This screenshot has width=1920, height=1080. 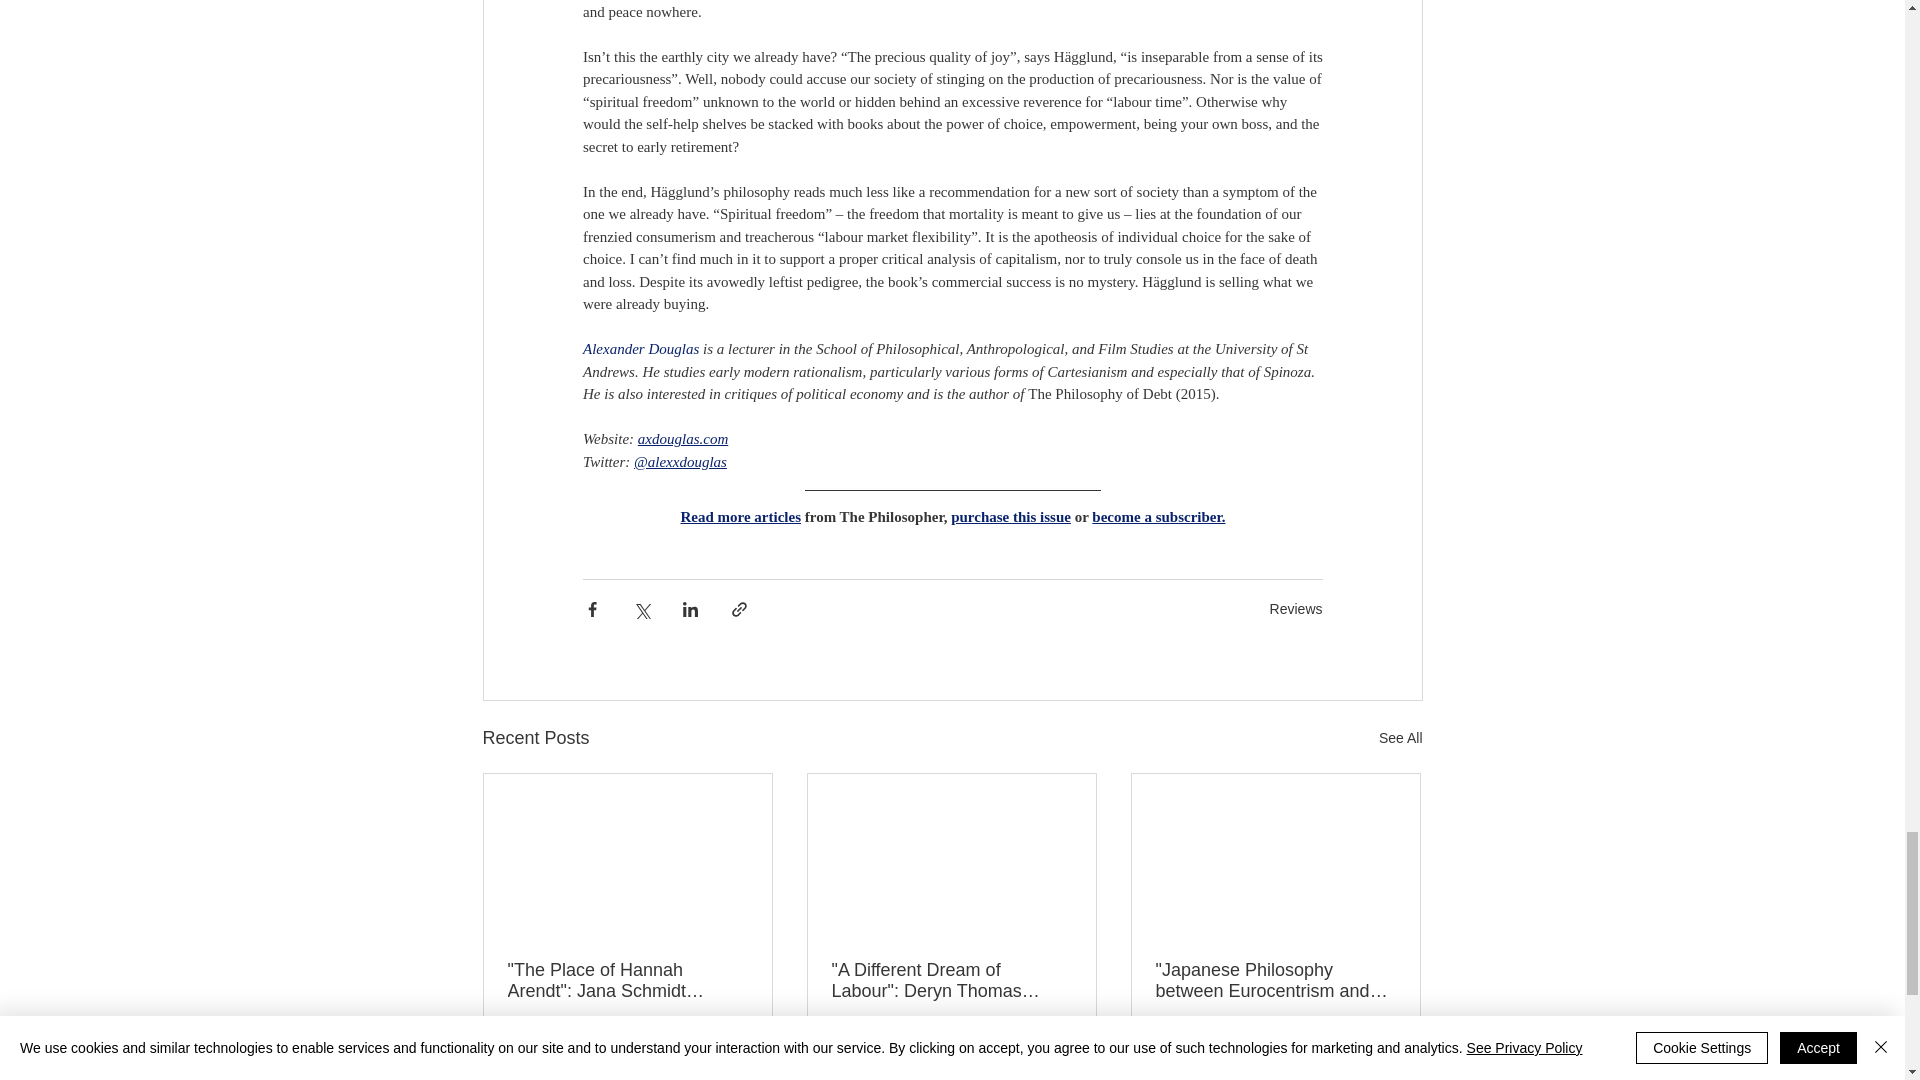 I want to click on axdouglas.com, so click(x=682, y=438).